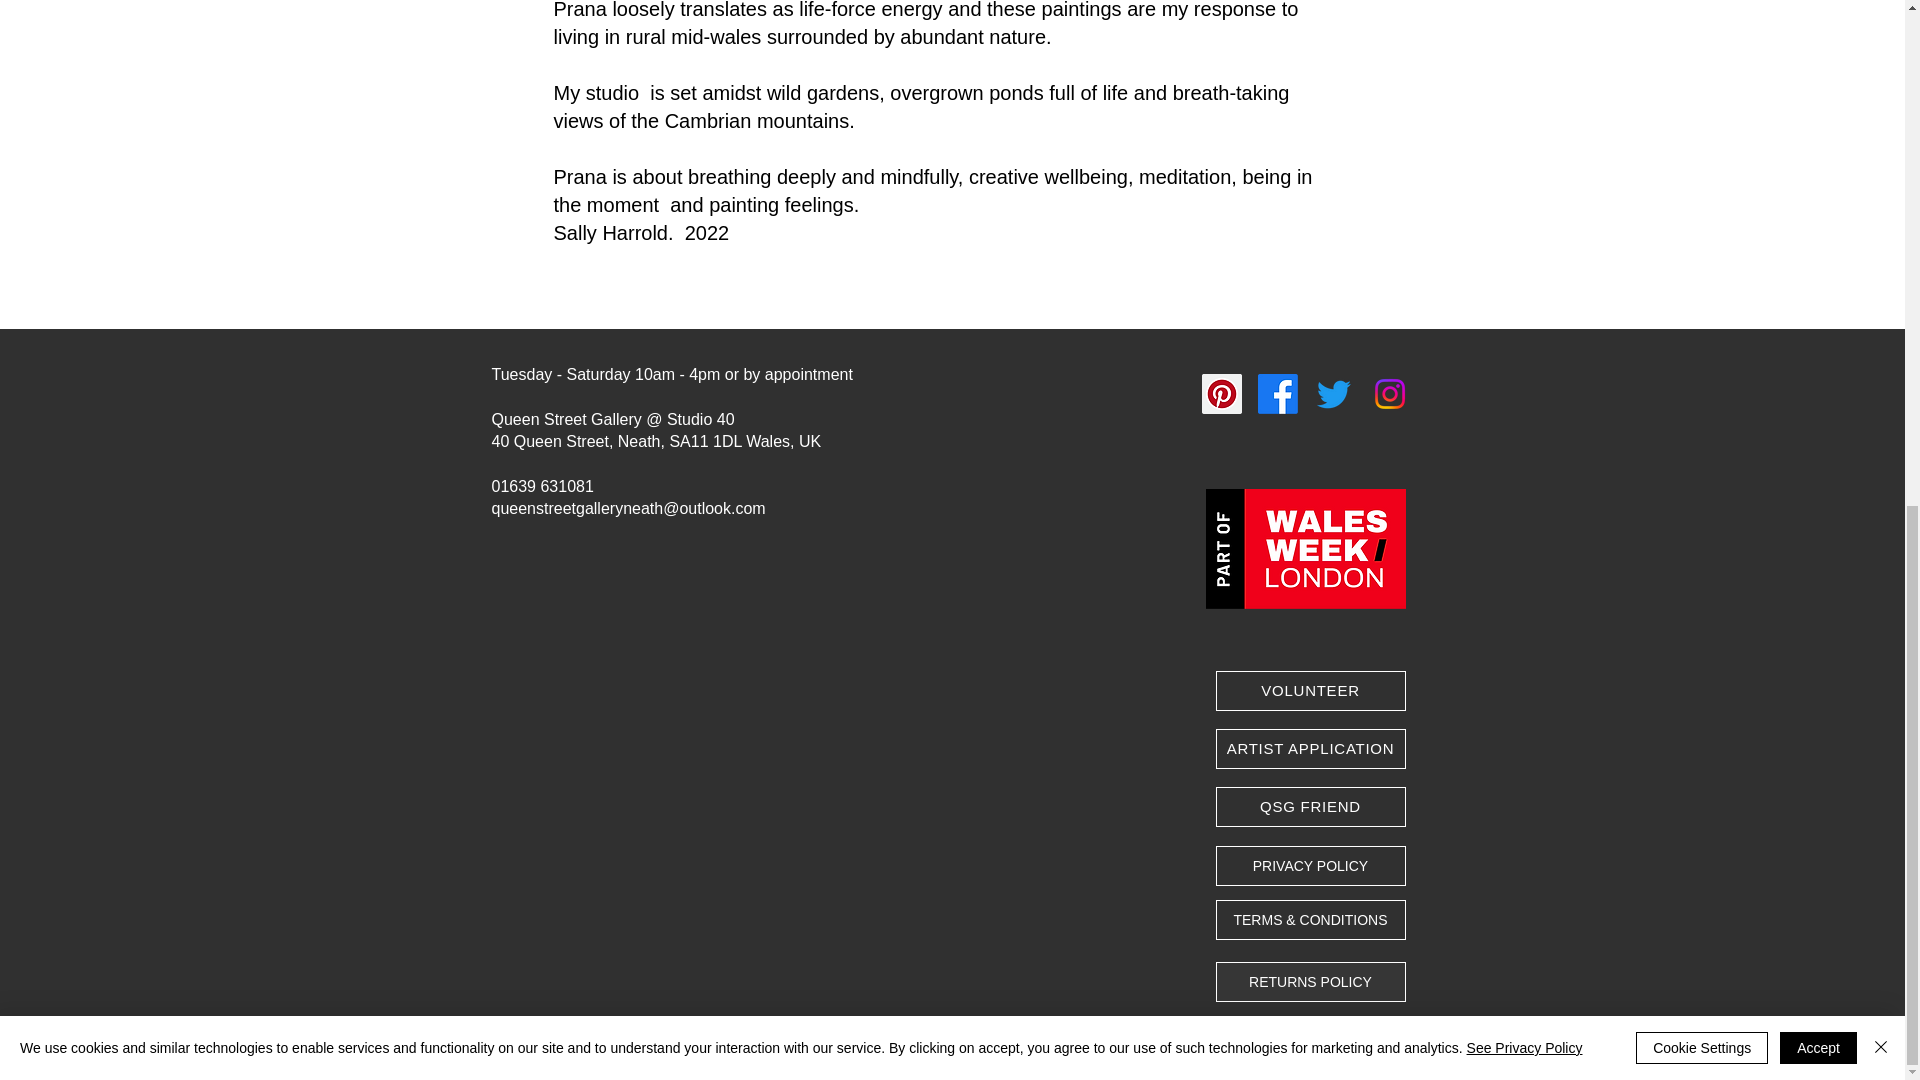  What do you see at coordinates (542, 486) in the screenshot?
I see `01639 631081` at bounding box center [542, 486].